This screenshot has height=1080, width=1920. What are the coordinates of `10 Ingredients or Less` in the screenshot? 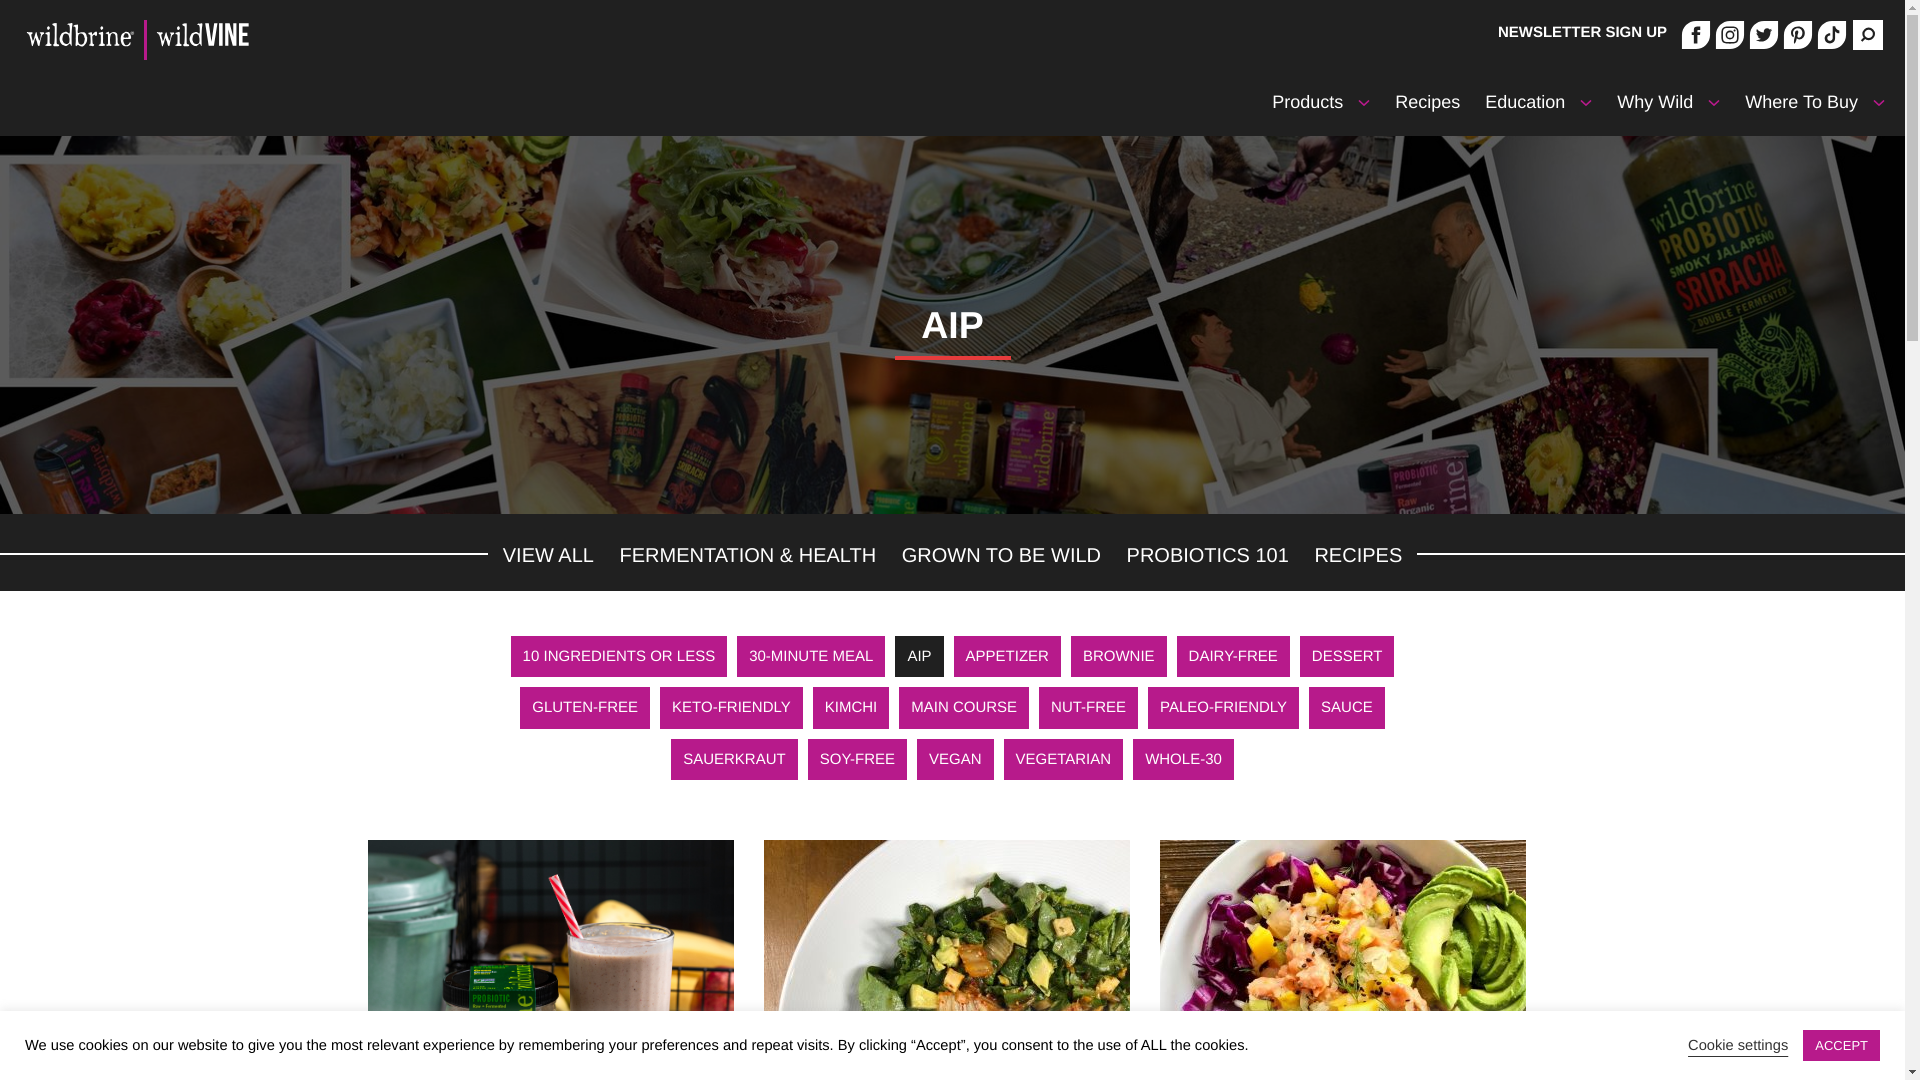 It's located at (618, 657).